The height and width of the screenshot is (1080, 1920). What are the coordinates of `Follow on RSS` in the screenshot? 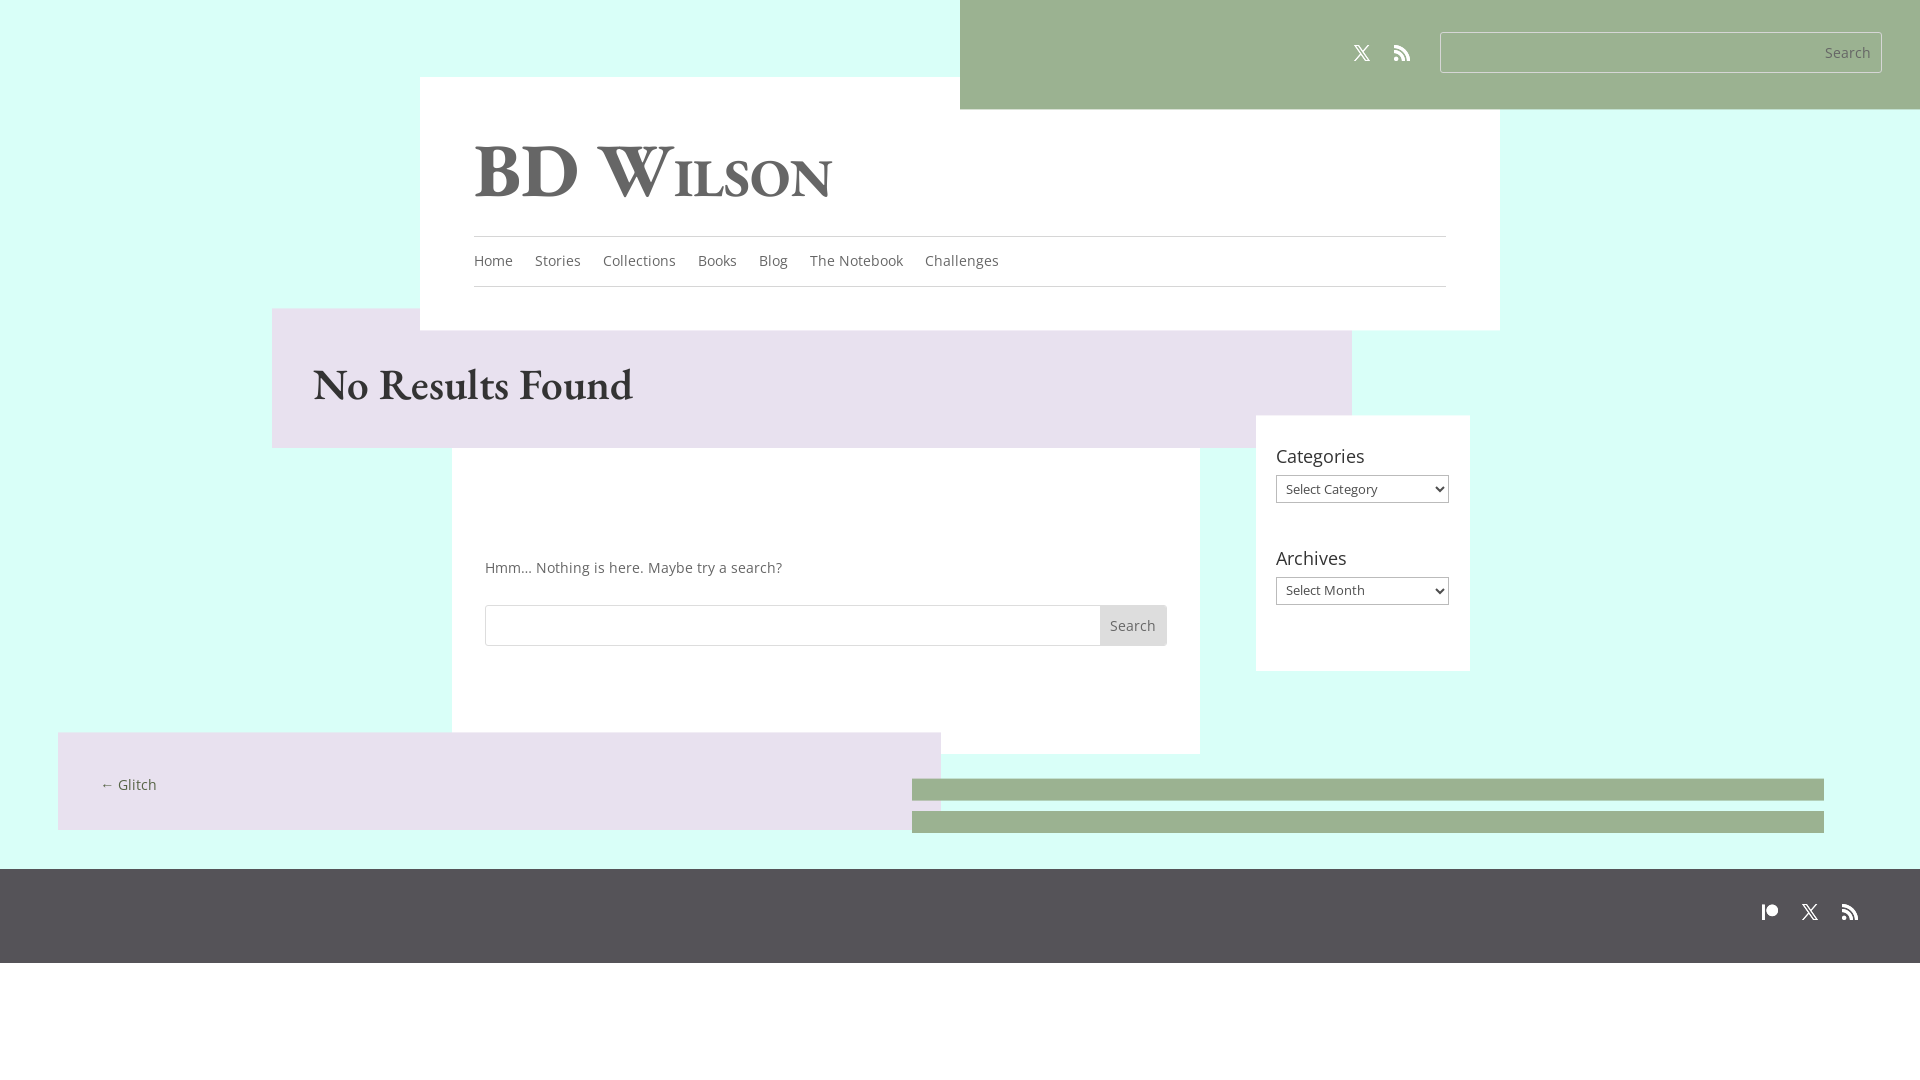 It's located at (1402, 53).